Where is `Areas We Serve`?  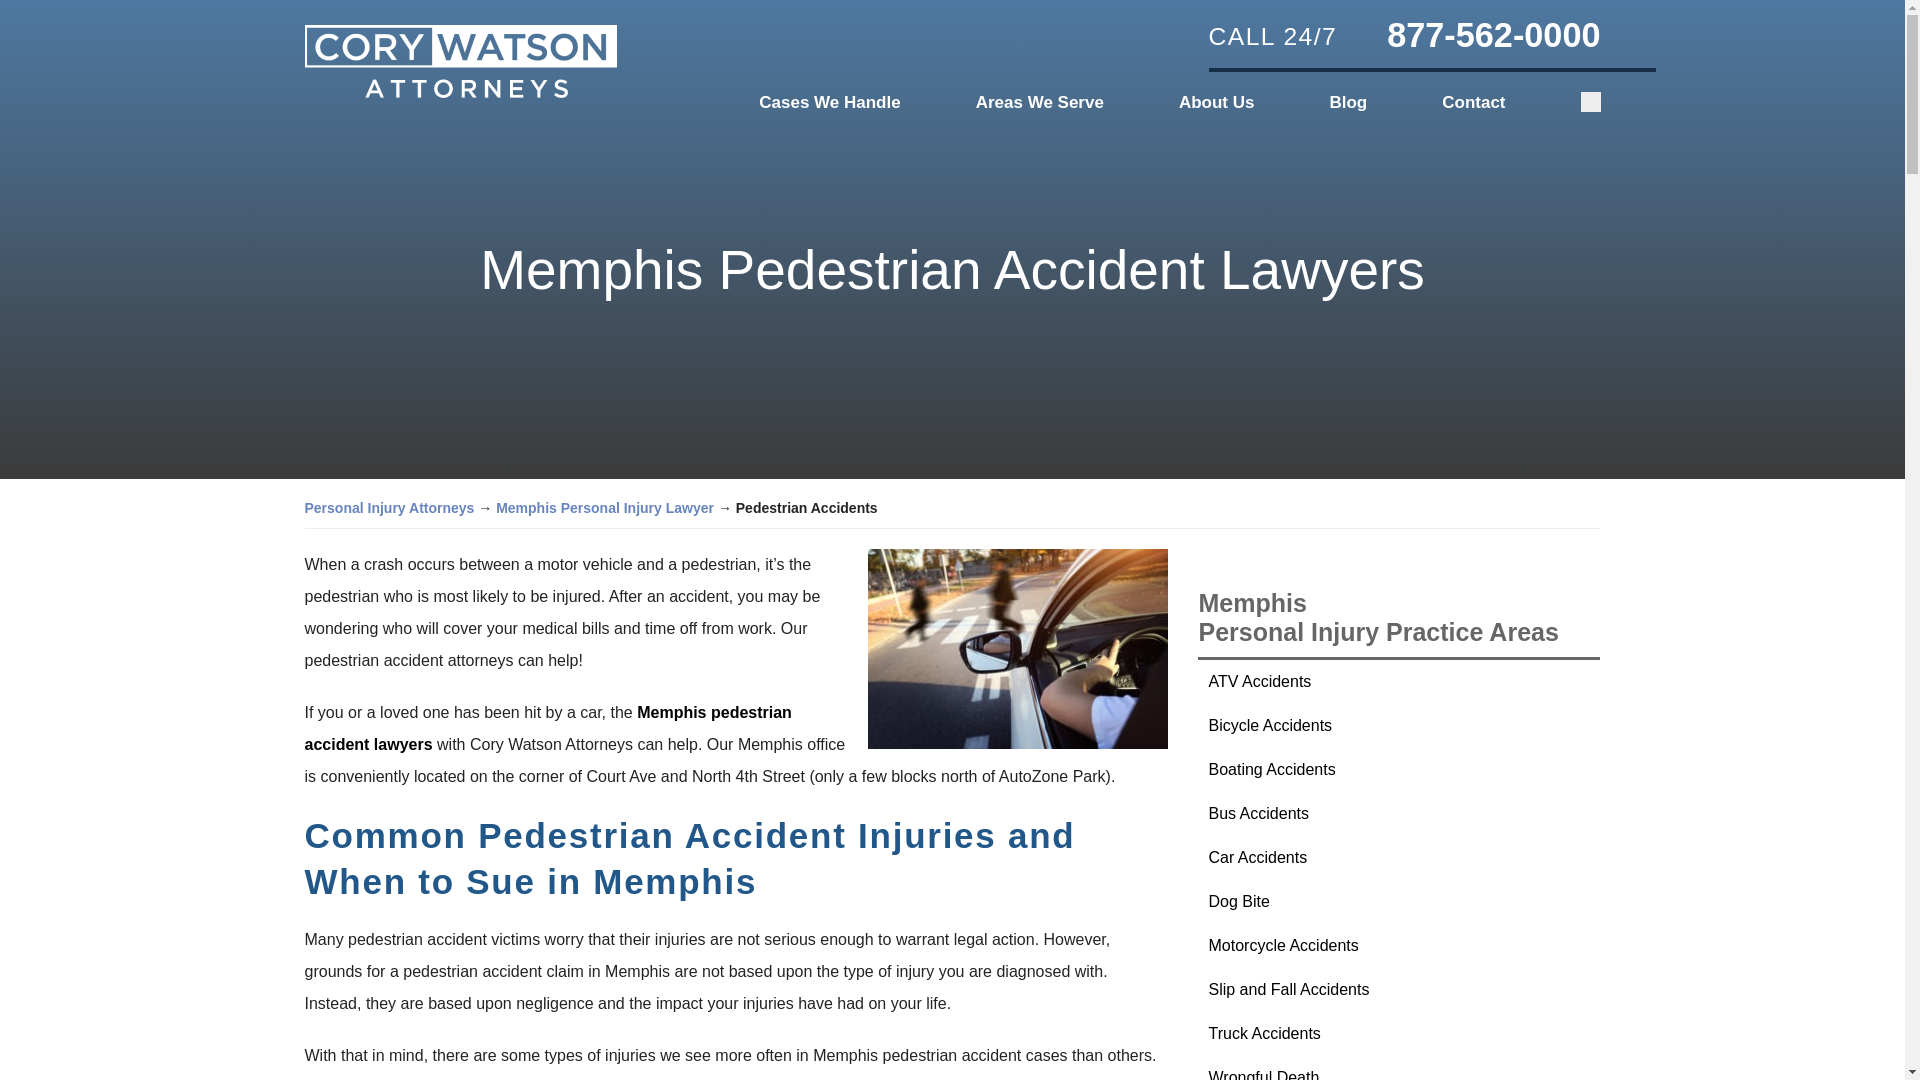 Areas We Serve is located at coordinates (1040, 102).